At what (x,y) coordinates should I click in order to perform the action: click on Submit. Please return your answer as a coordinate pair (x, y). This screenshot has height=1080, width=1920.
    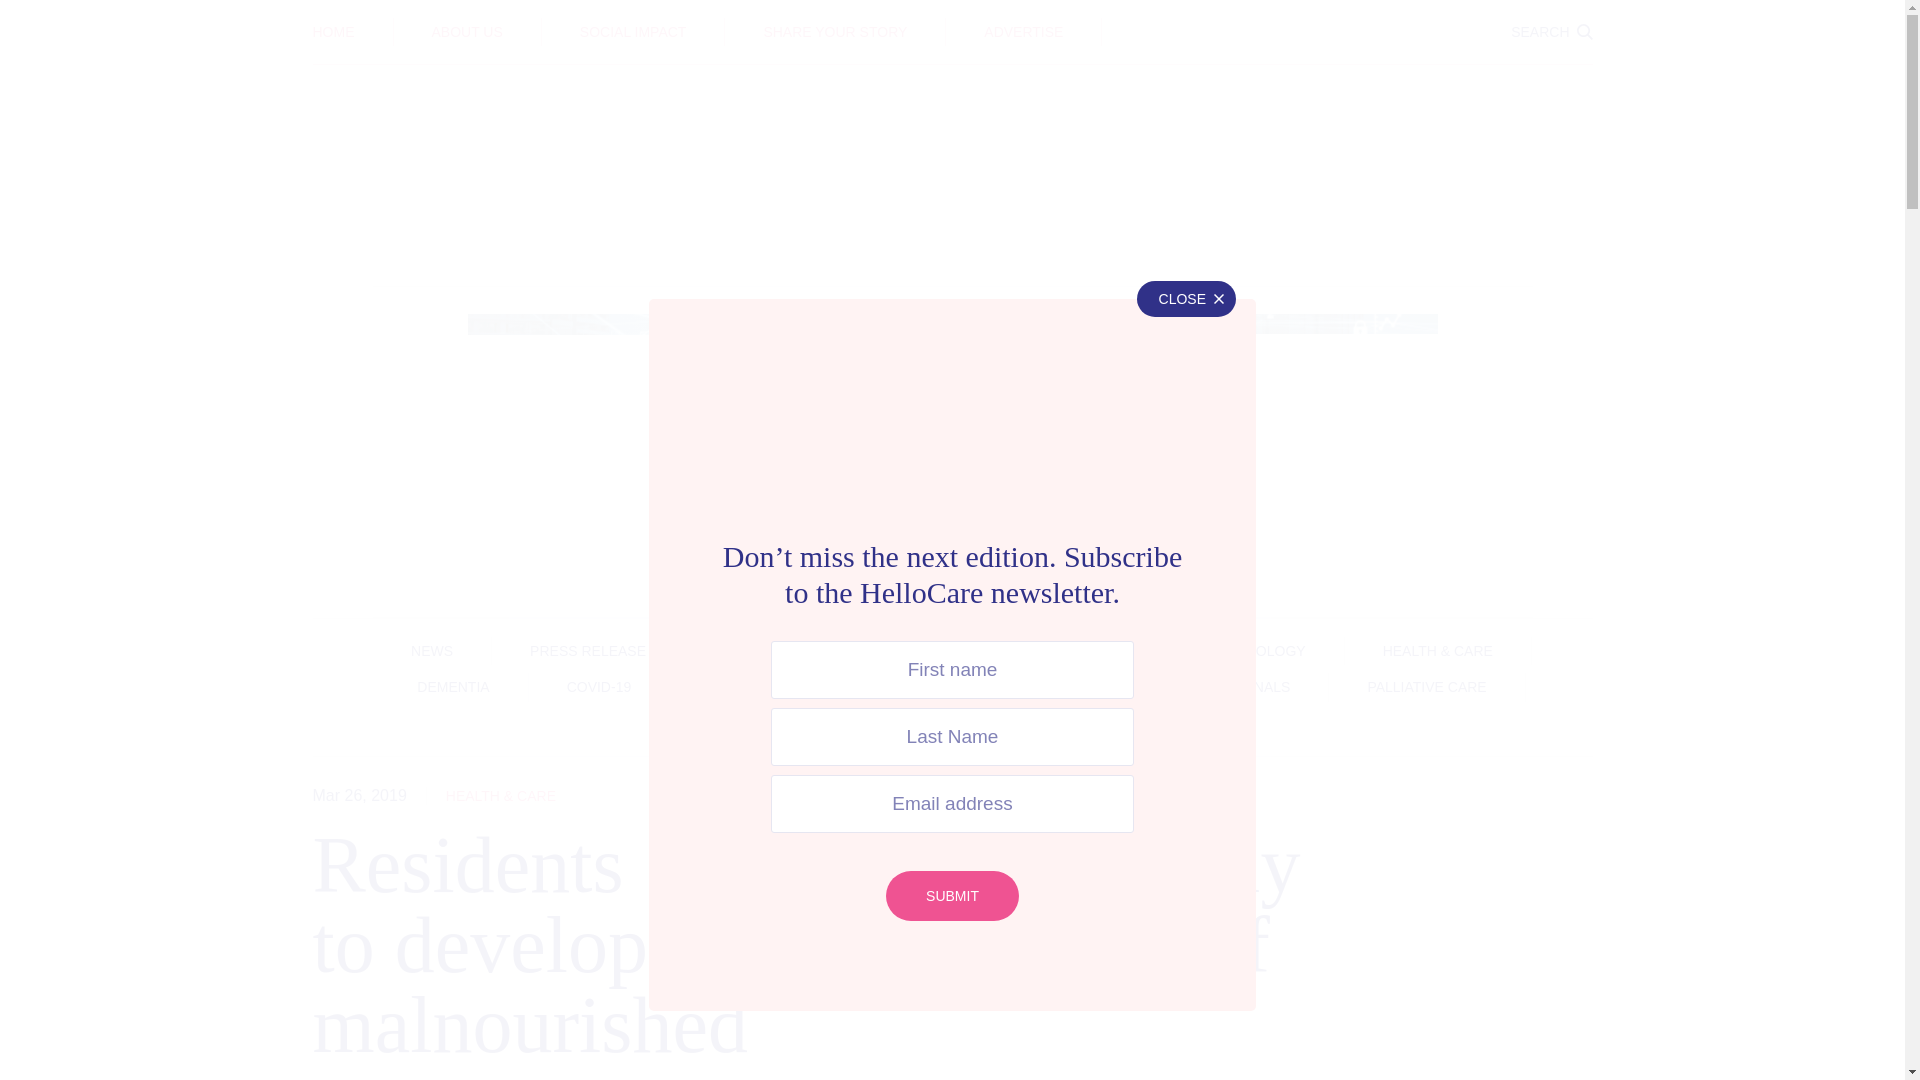
    Looking at the image, I should click on (952, 896).